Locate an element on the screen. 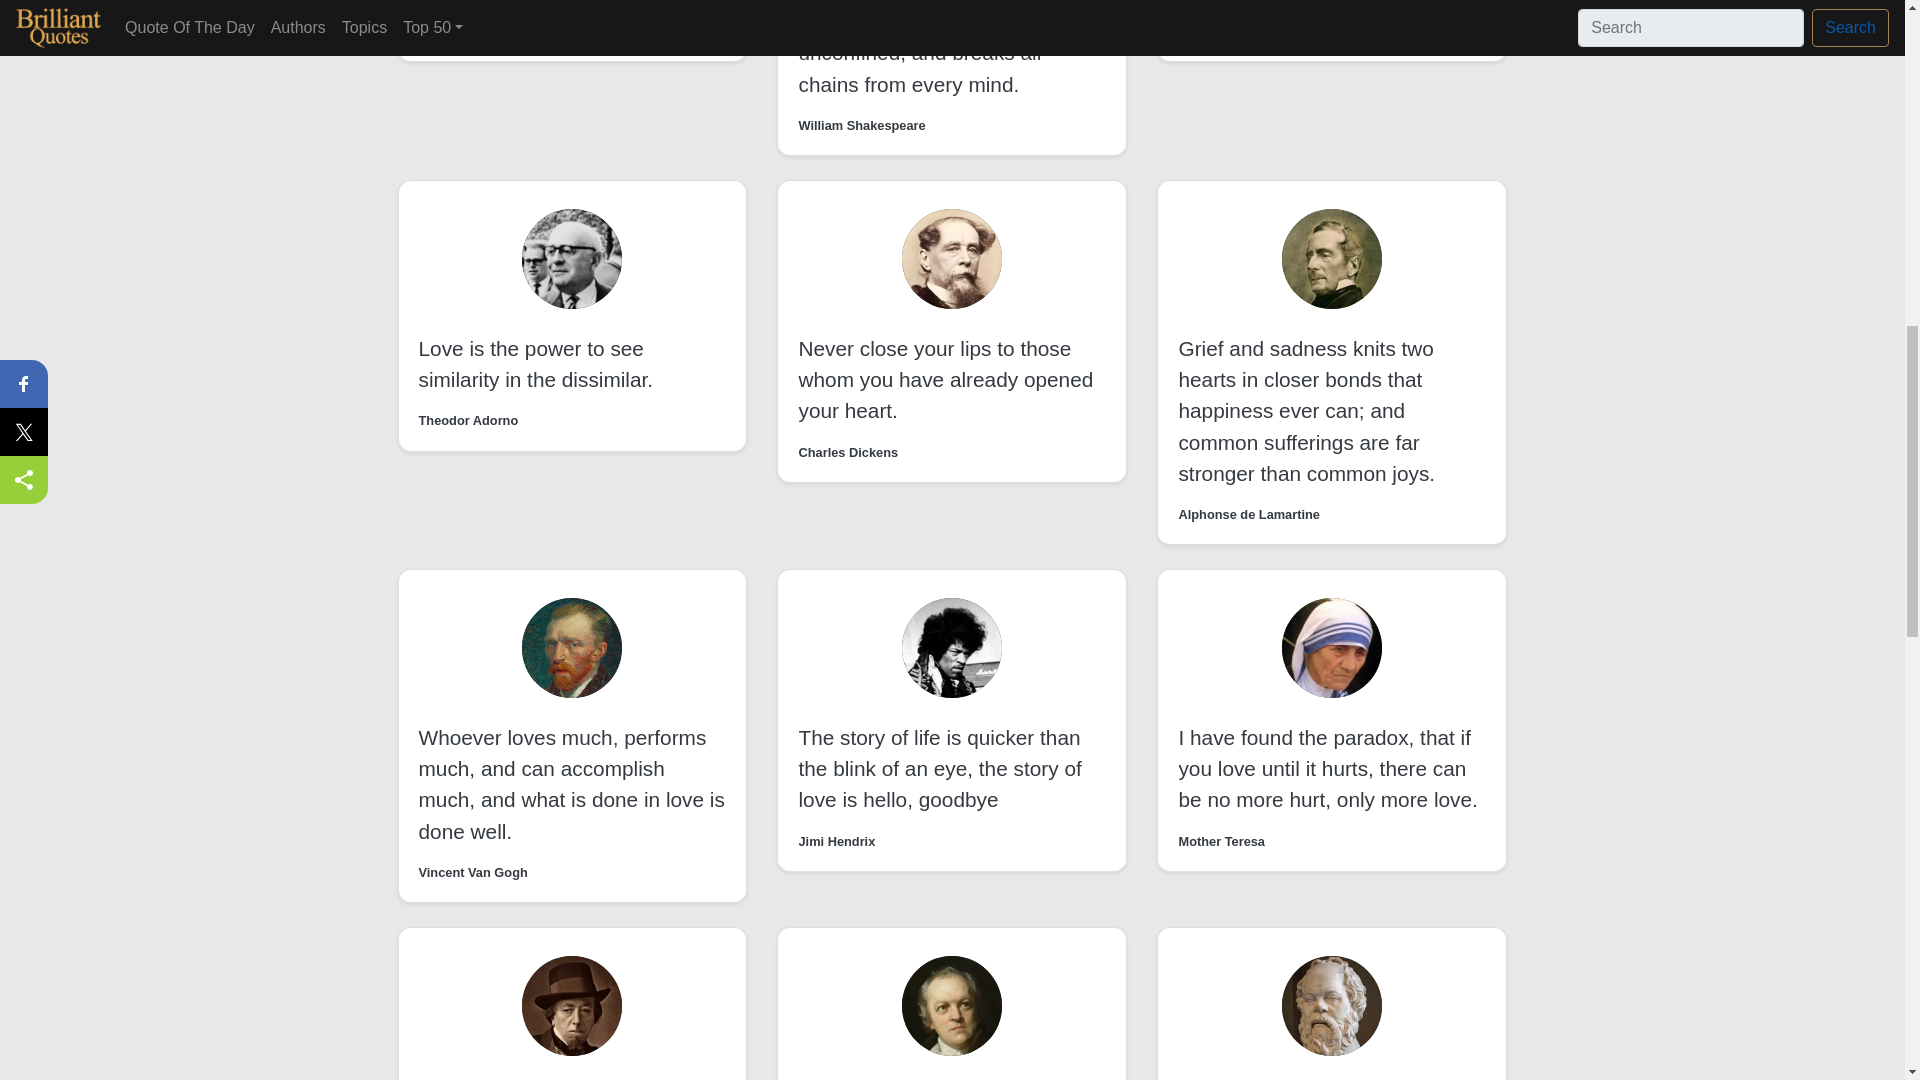 The image size is (1920, 1080). Love is the power to see similarity in the dissimilar. is located at coordinates (535, 363).